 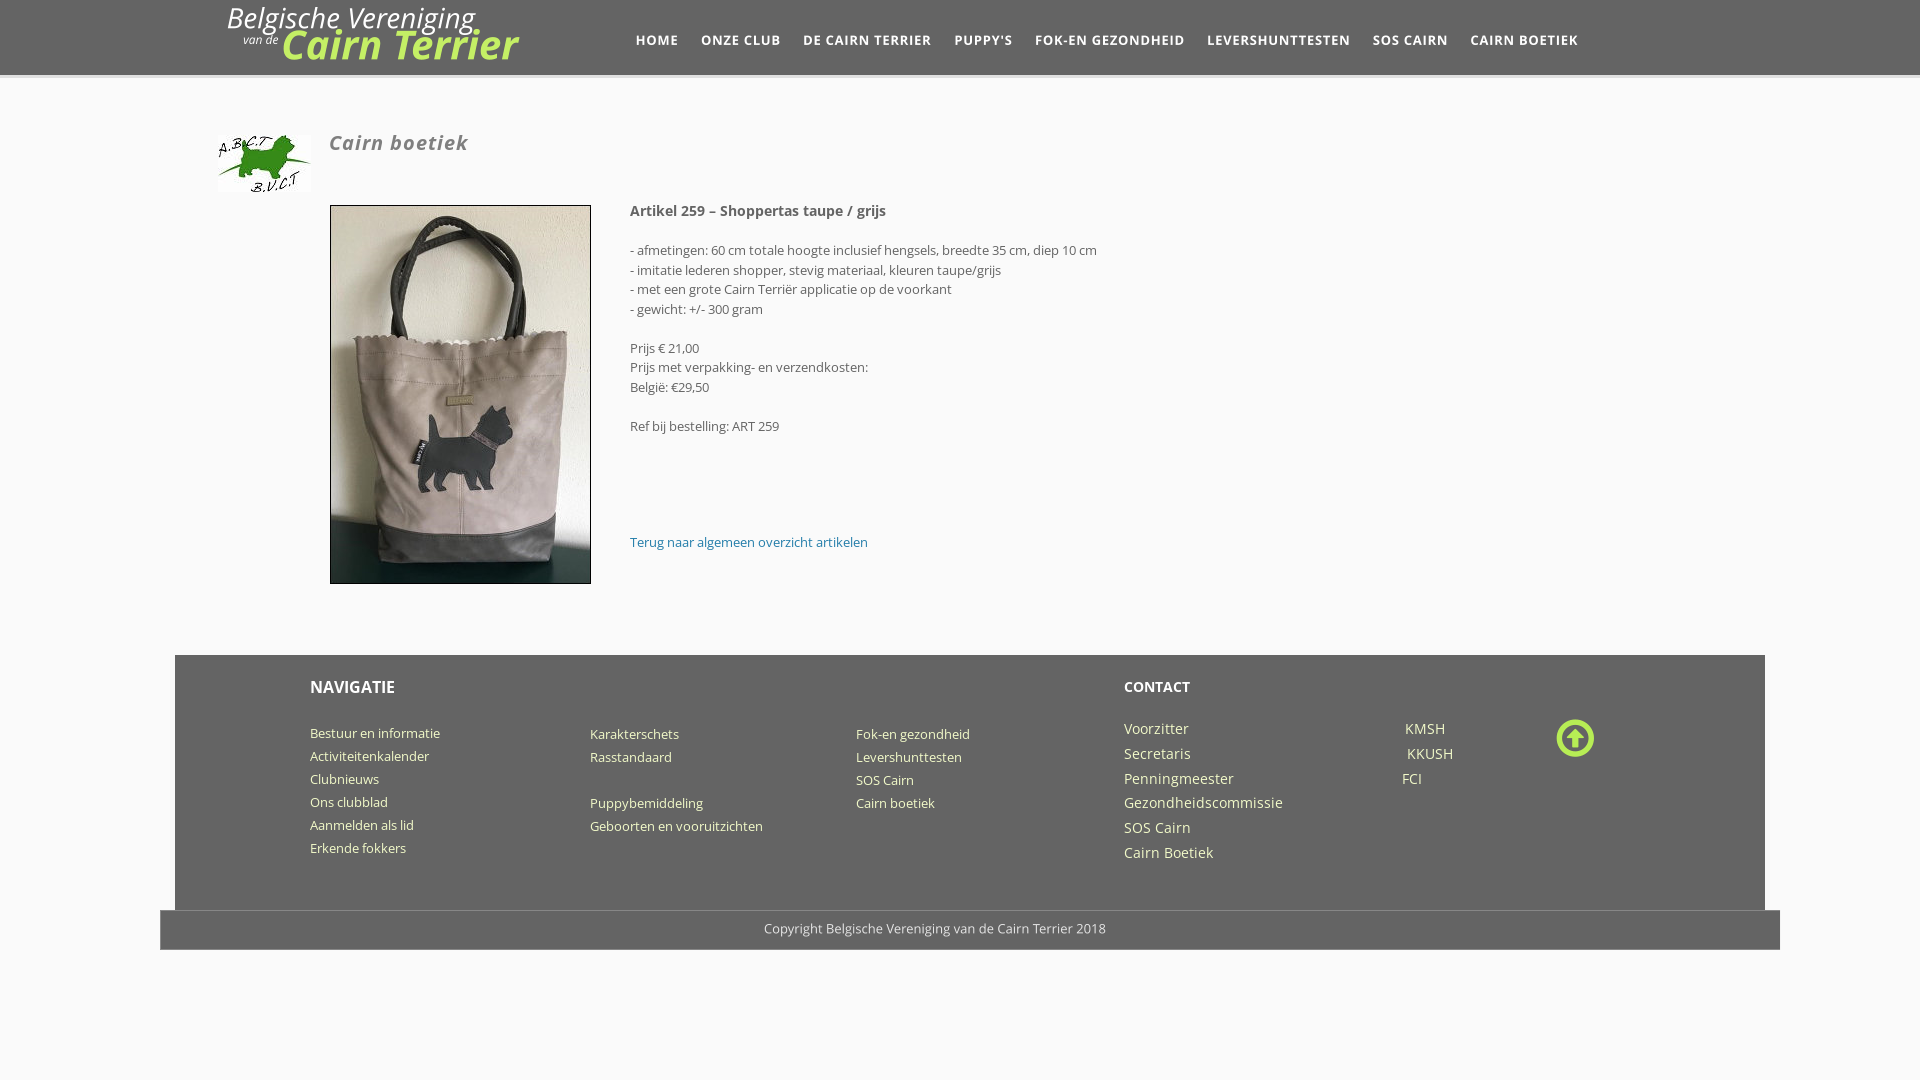 I want to click on Puppybemiddeling, so click(x=646, y=803).